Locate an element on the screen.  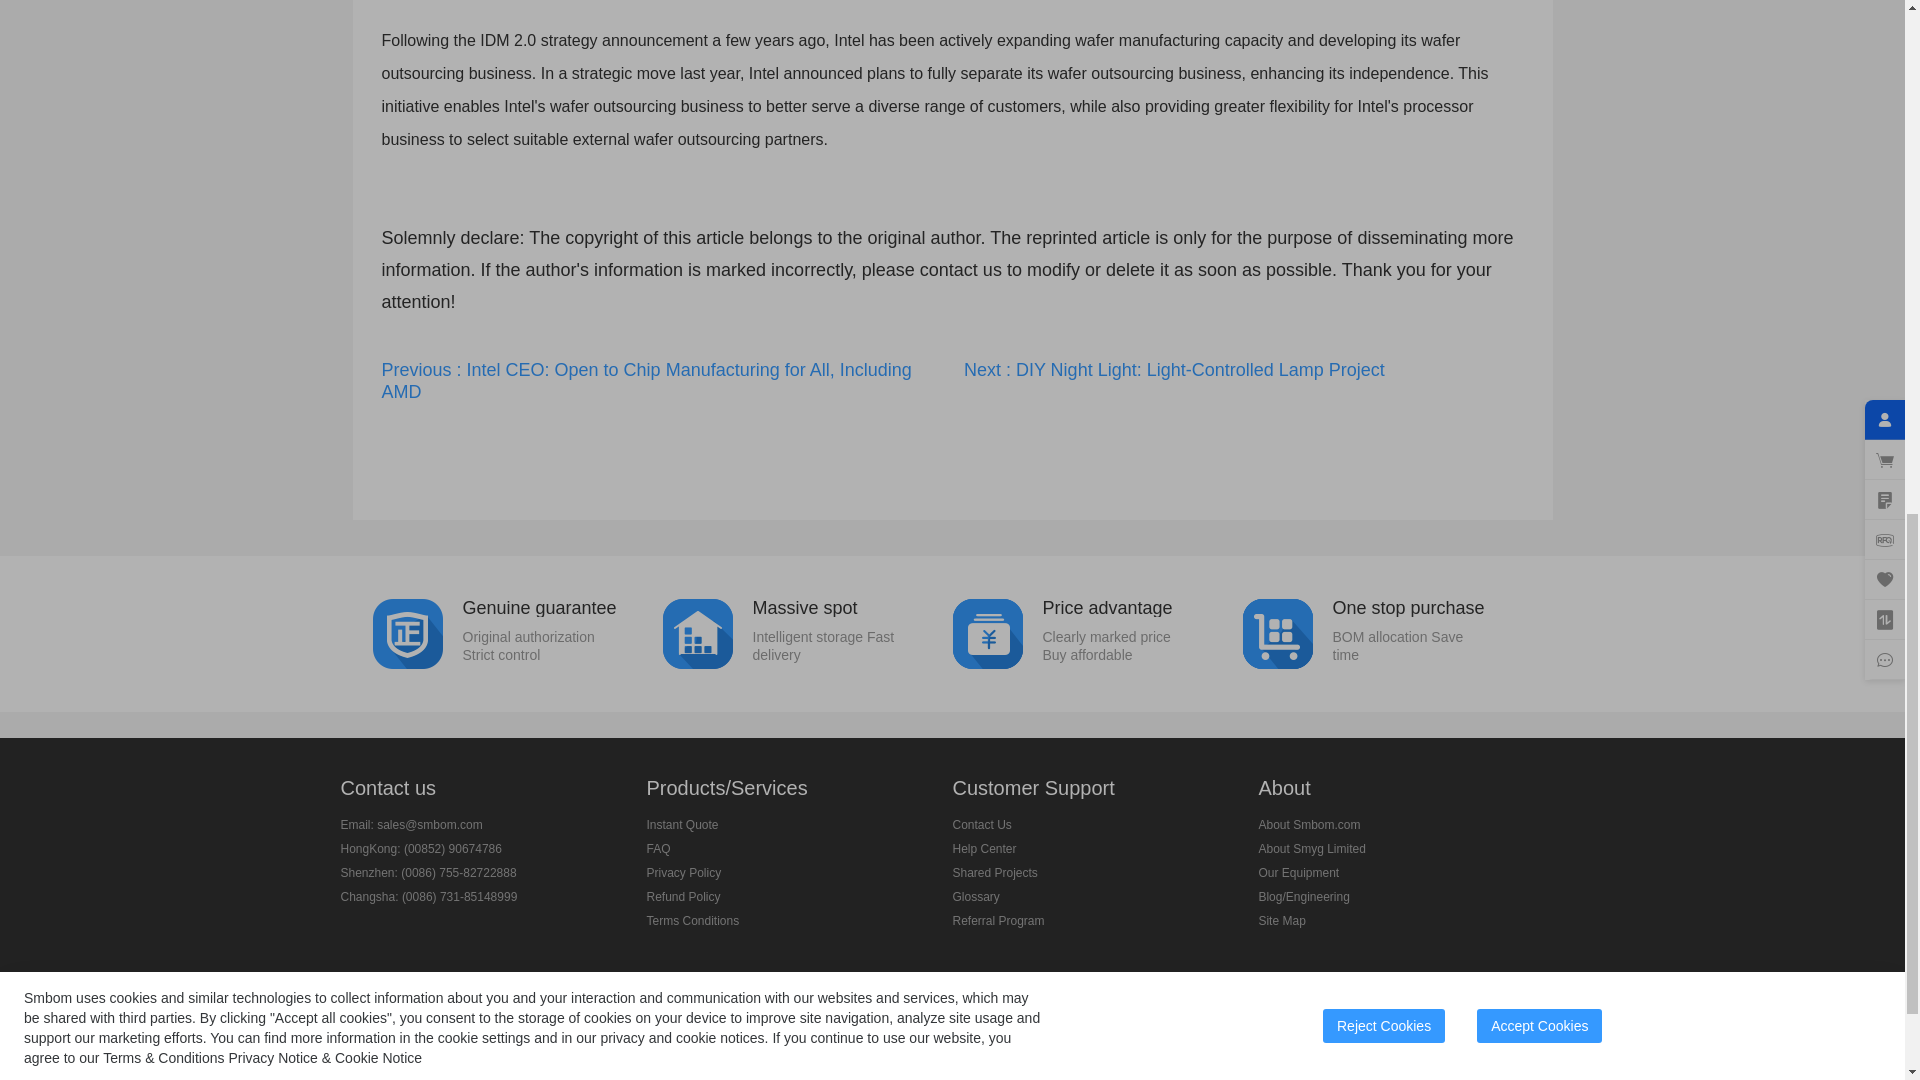
Next : DIY Night Light: Light-Controlled Lamp Project is located at coordinates (1244, 370).